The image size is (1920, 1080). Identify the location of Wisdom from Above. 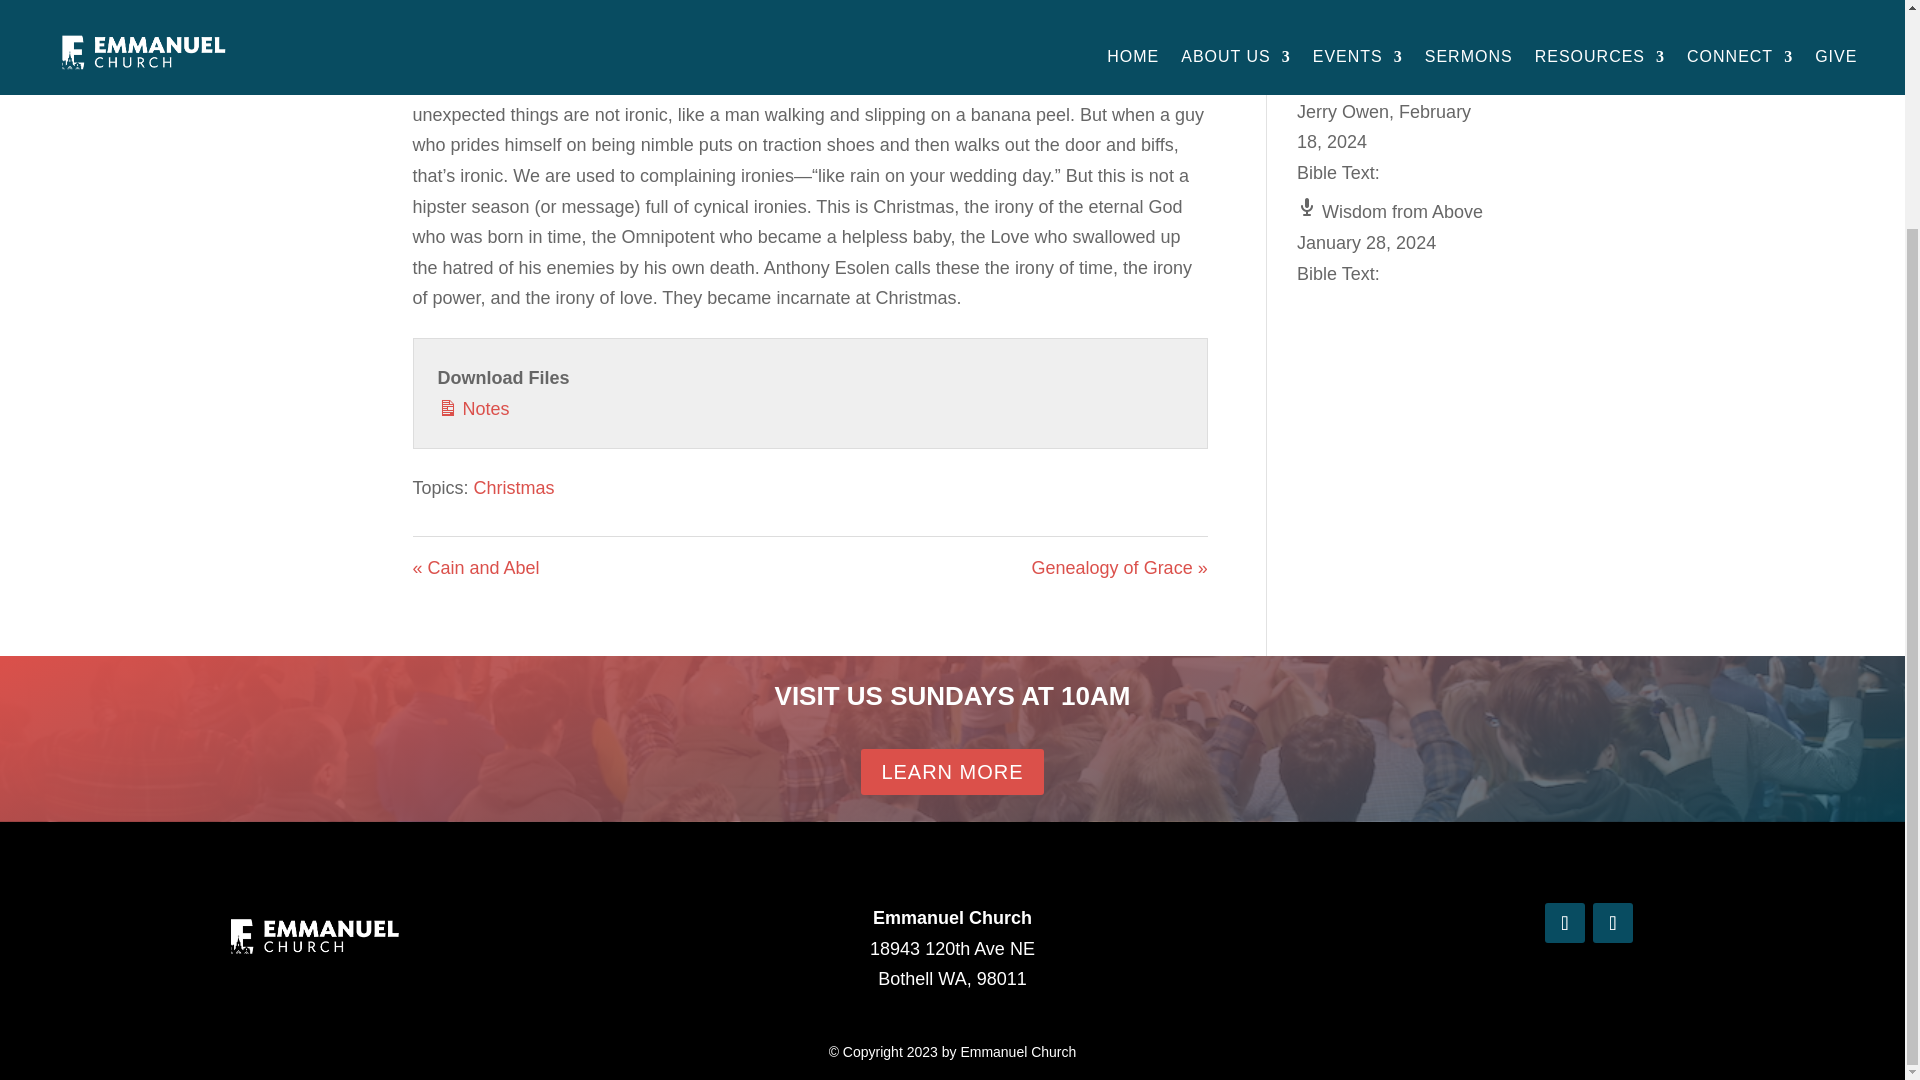
(1390, 212).